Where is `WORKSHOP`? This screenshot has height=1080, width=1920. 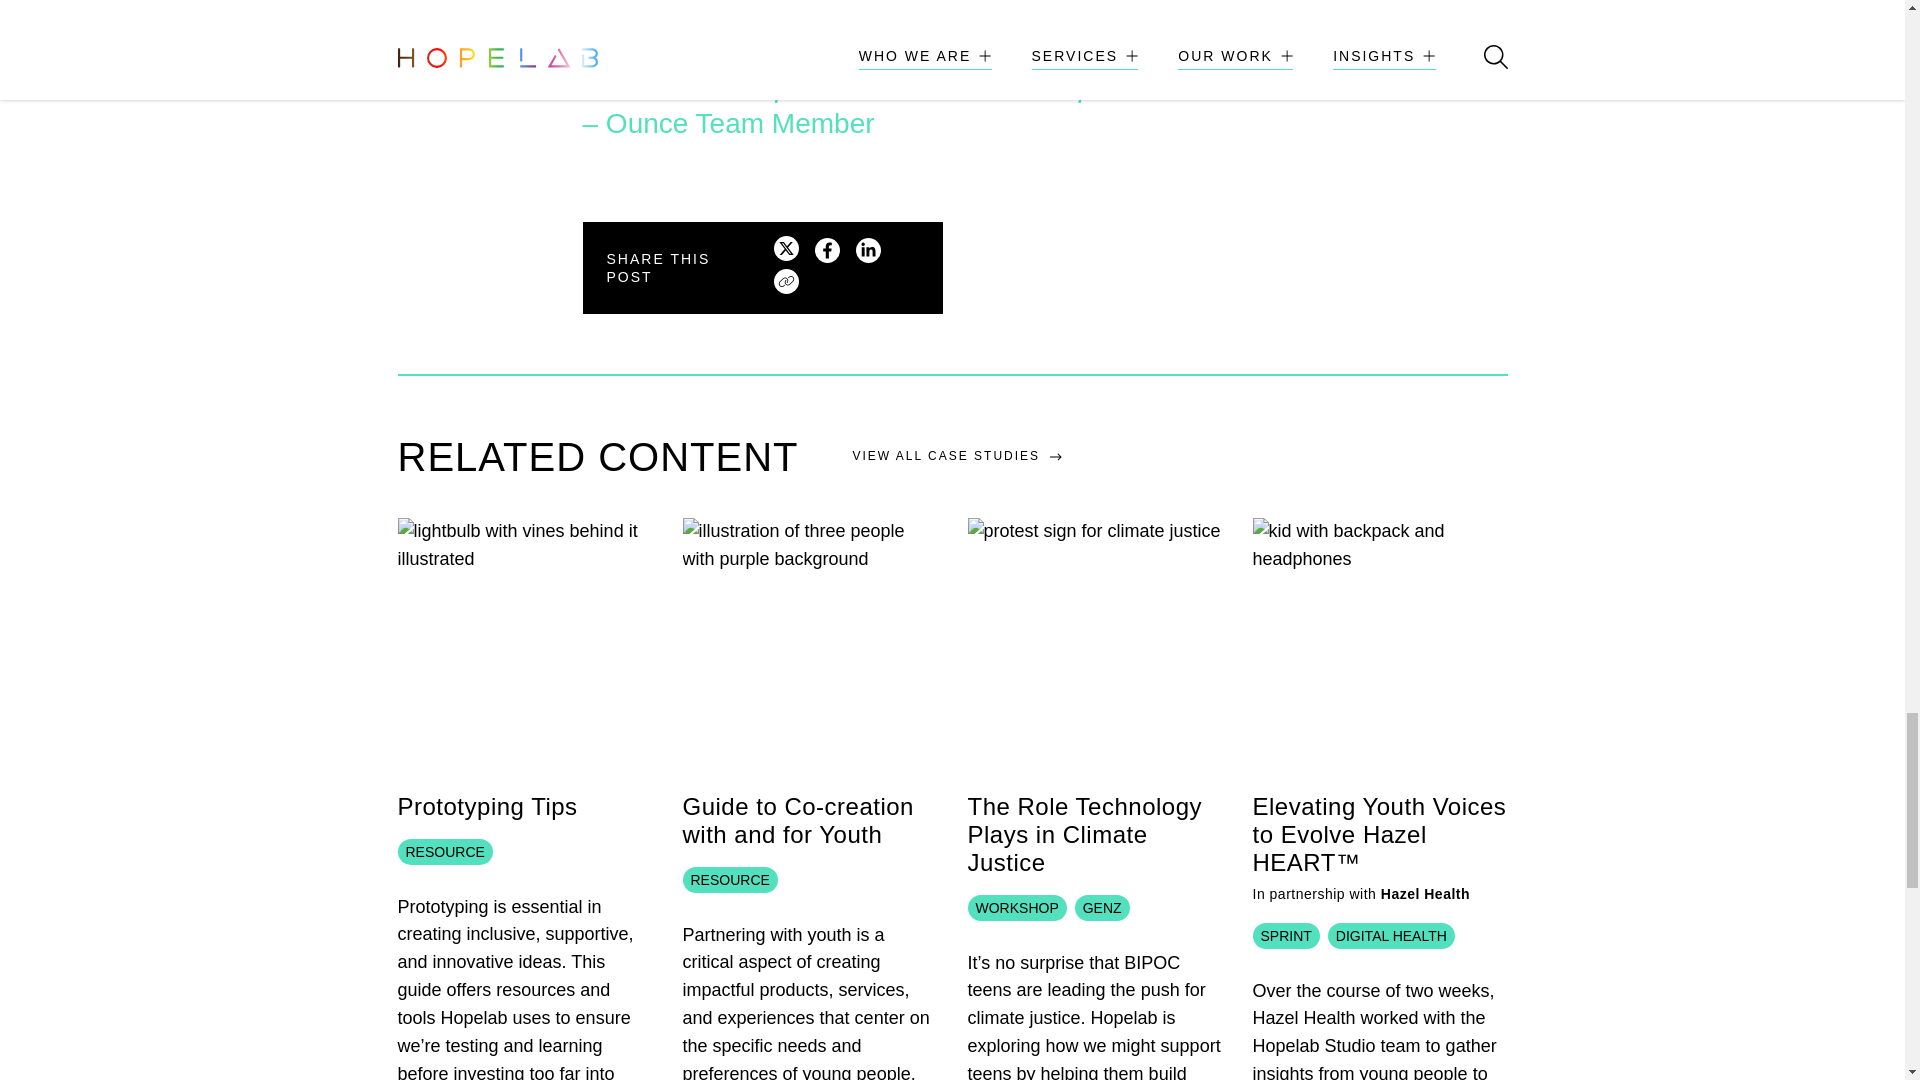 WORKSHOP is located at coordinates (1021, 934).